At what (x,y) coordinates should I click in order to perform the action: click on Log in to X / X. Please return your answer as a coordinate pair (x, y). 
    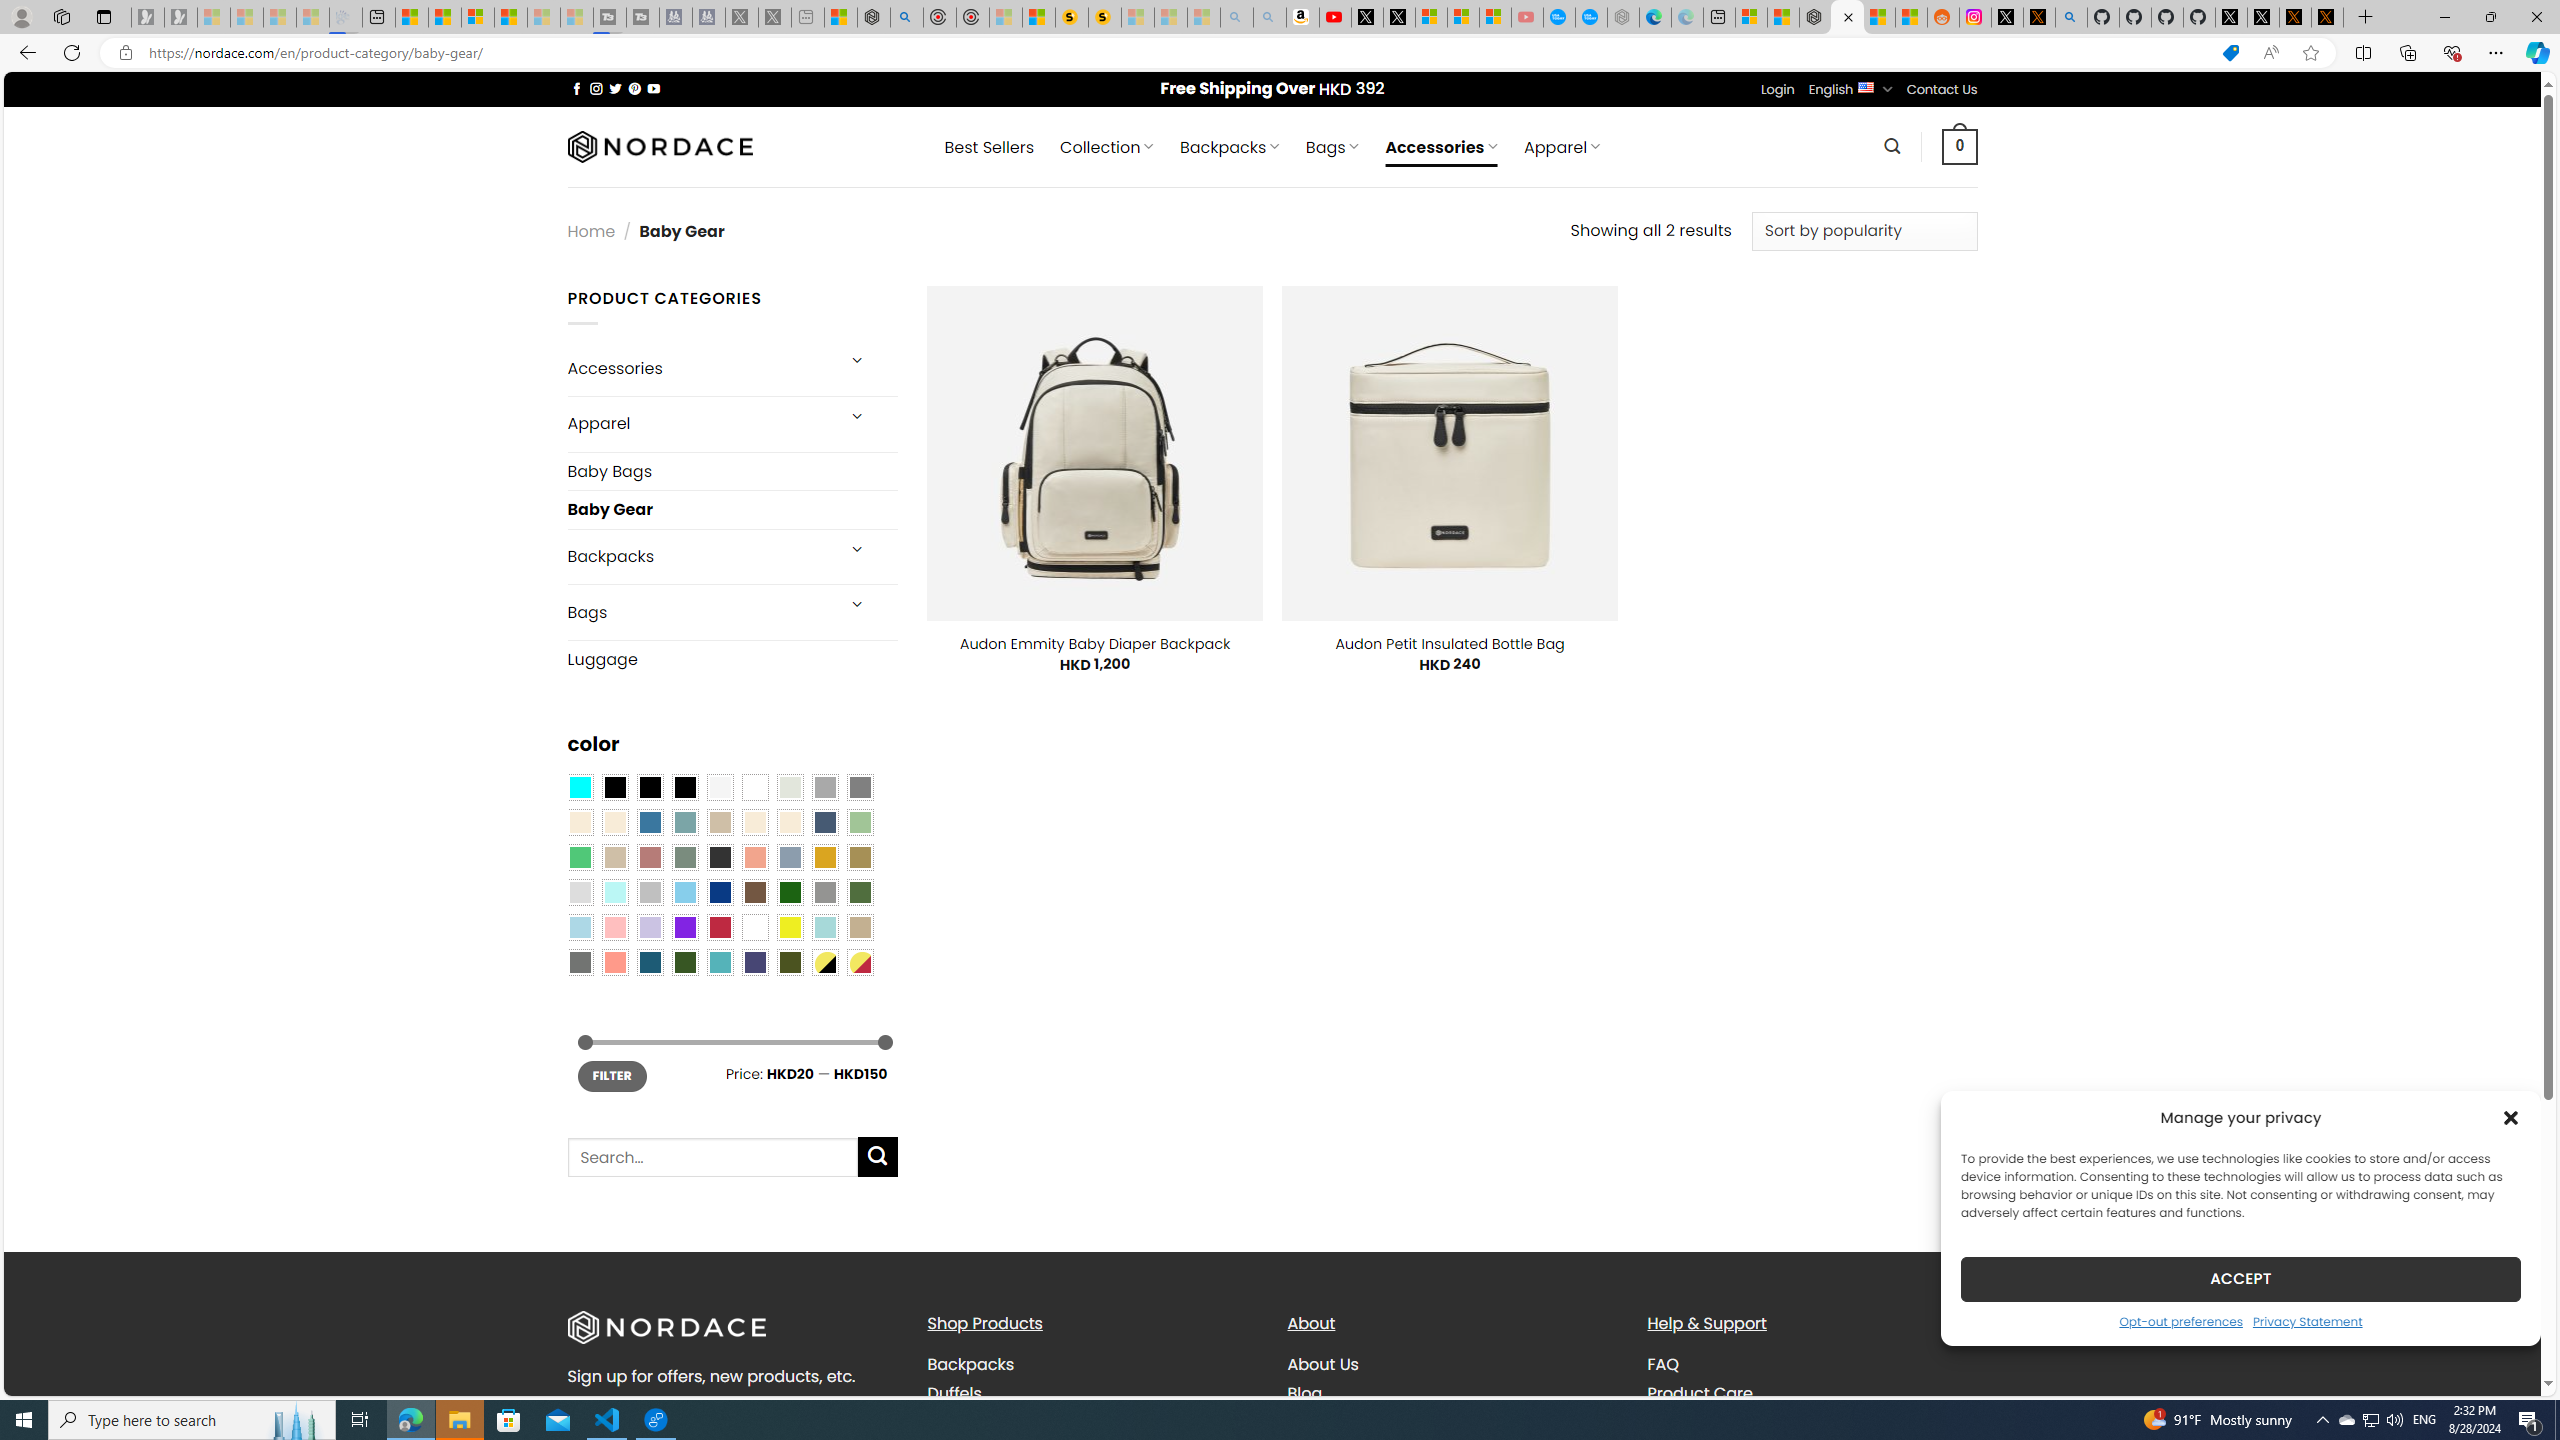
    Looking at the image, I should click on (2008, 17).